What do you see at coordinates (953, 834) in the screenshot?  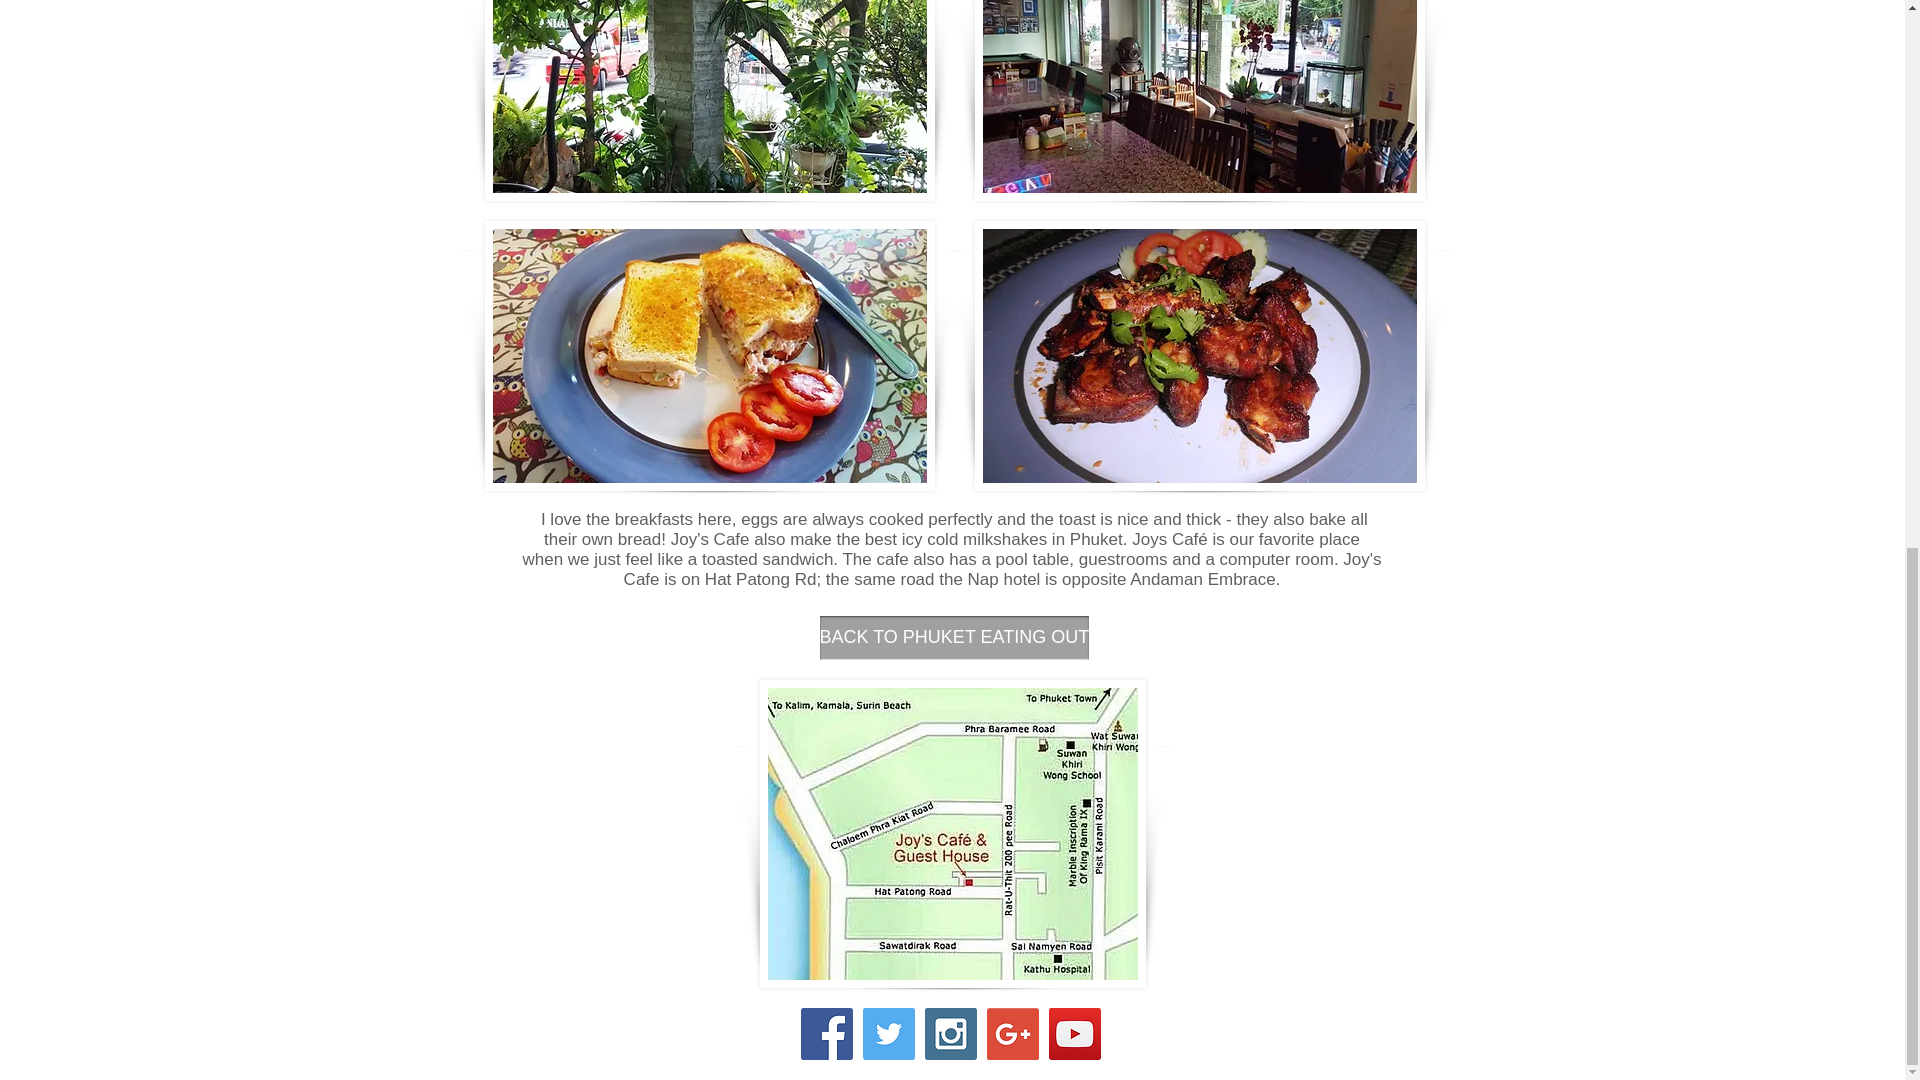 I see `Joy's Cafe - Location Map` at bounding box center [953, 834].